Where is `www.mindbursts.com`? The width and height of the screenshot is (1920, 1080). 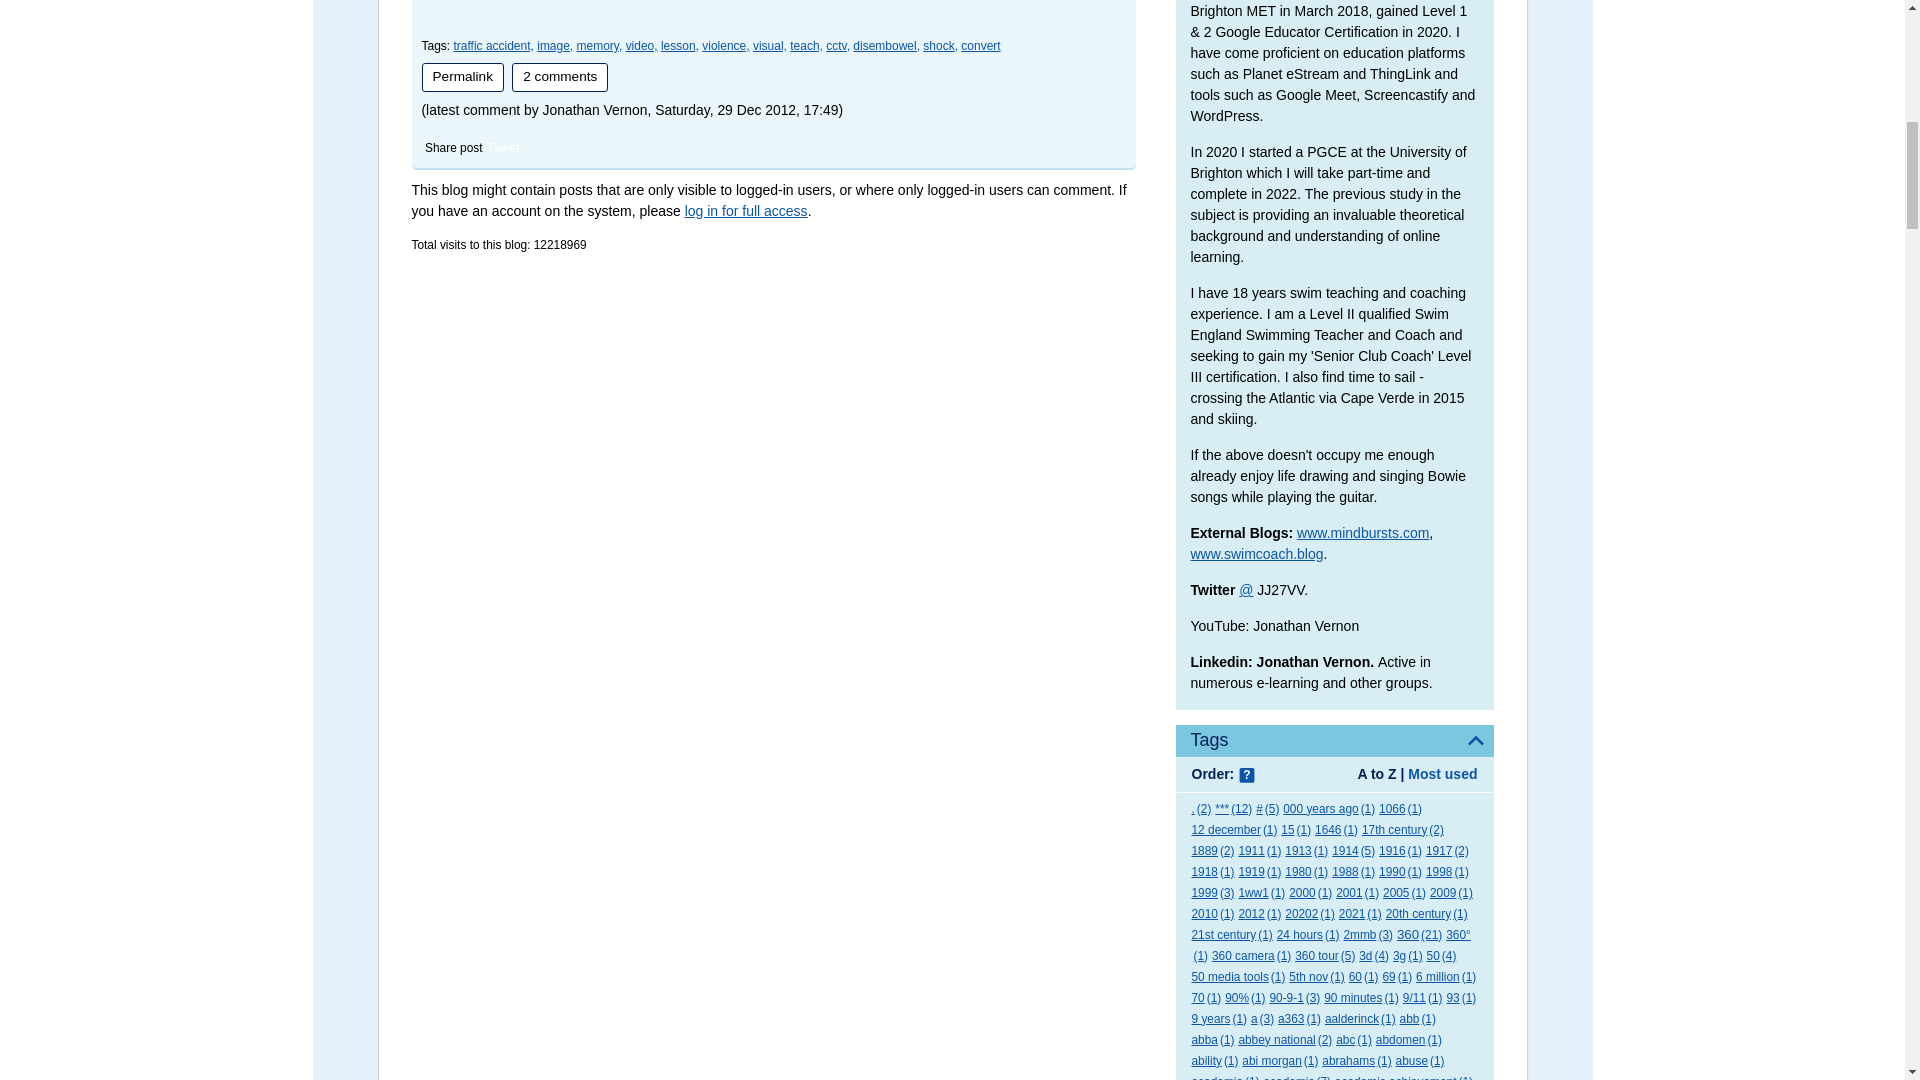
www.mindbursts.com is located at coordinates (1362, 532).